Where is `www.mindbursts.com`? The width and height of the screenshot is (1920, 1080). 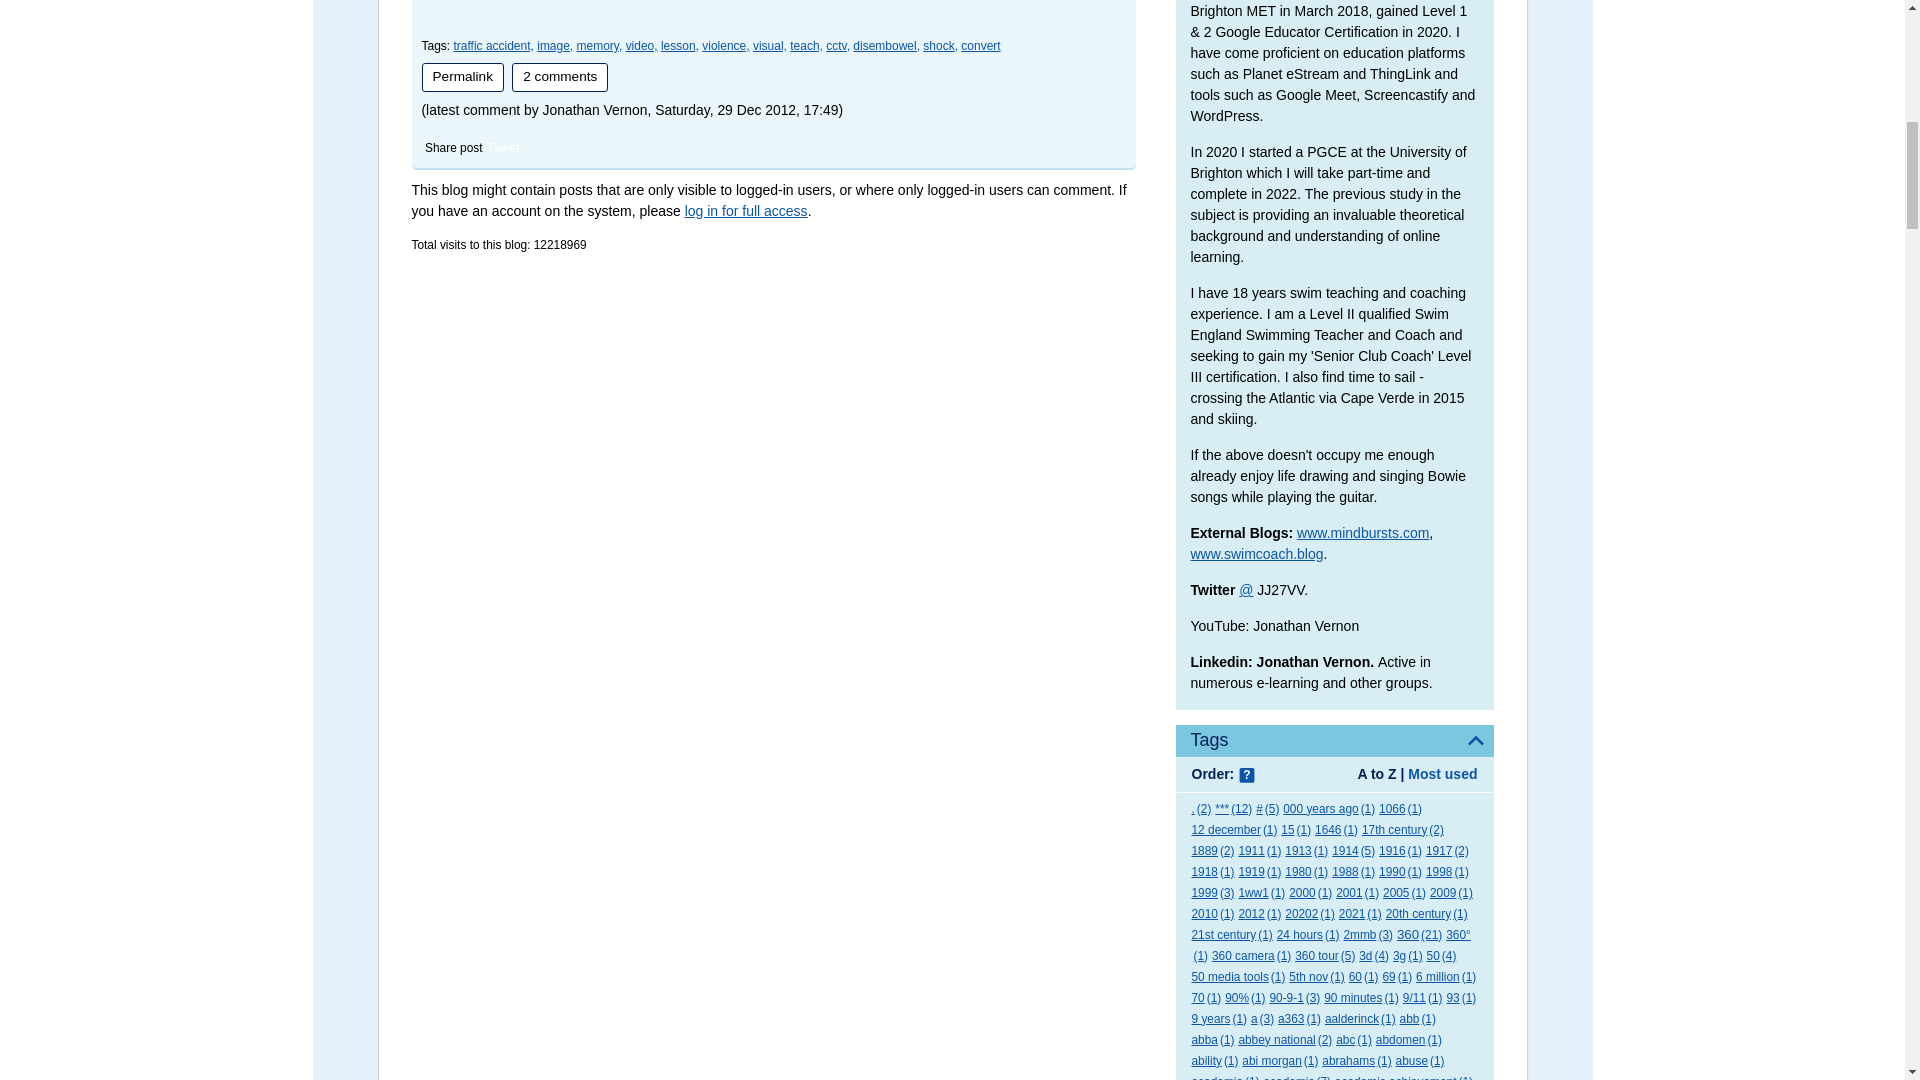
www.mindbursts.com is located at coordinates (1362, 532).